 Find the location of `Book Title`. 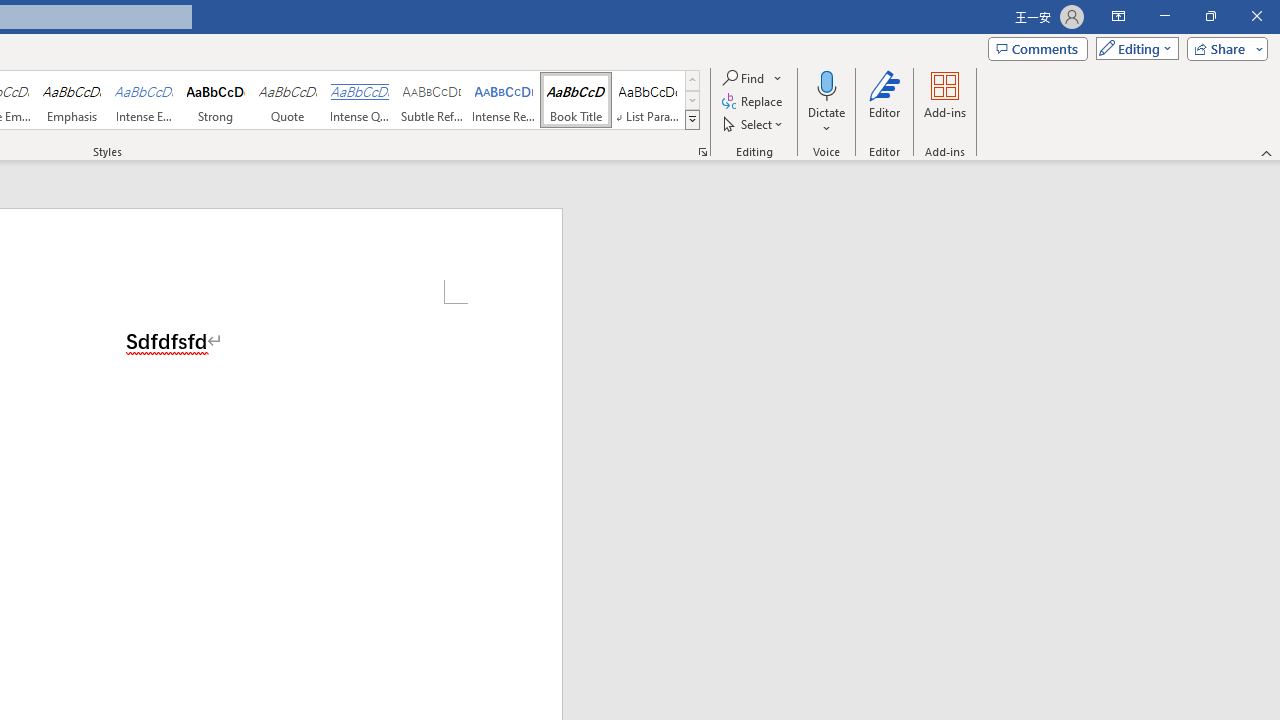

Book Title is located at coordinates (576, 100).